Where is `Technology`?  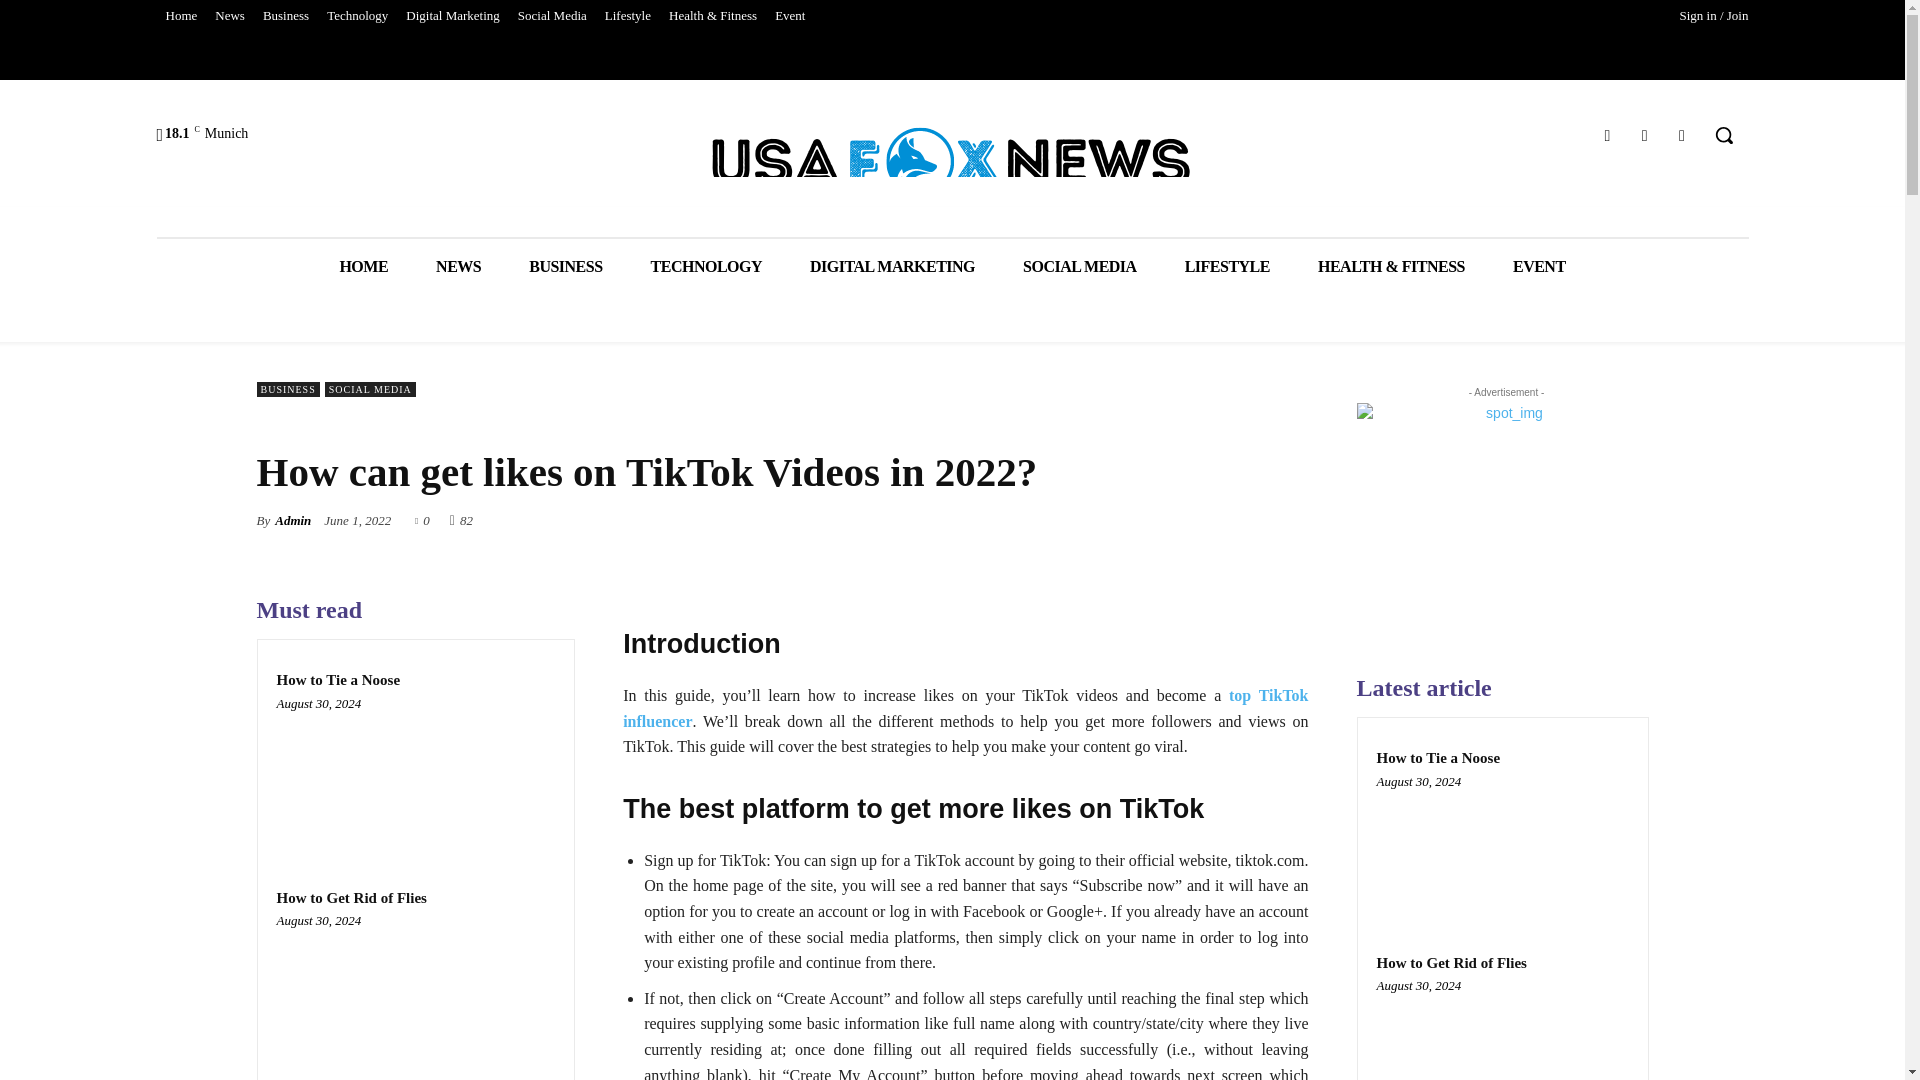
Technology is located at coordinates (358, 16).